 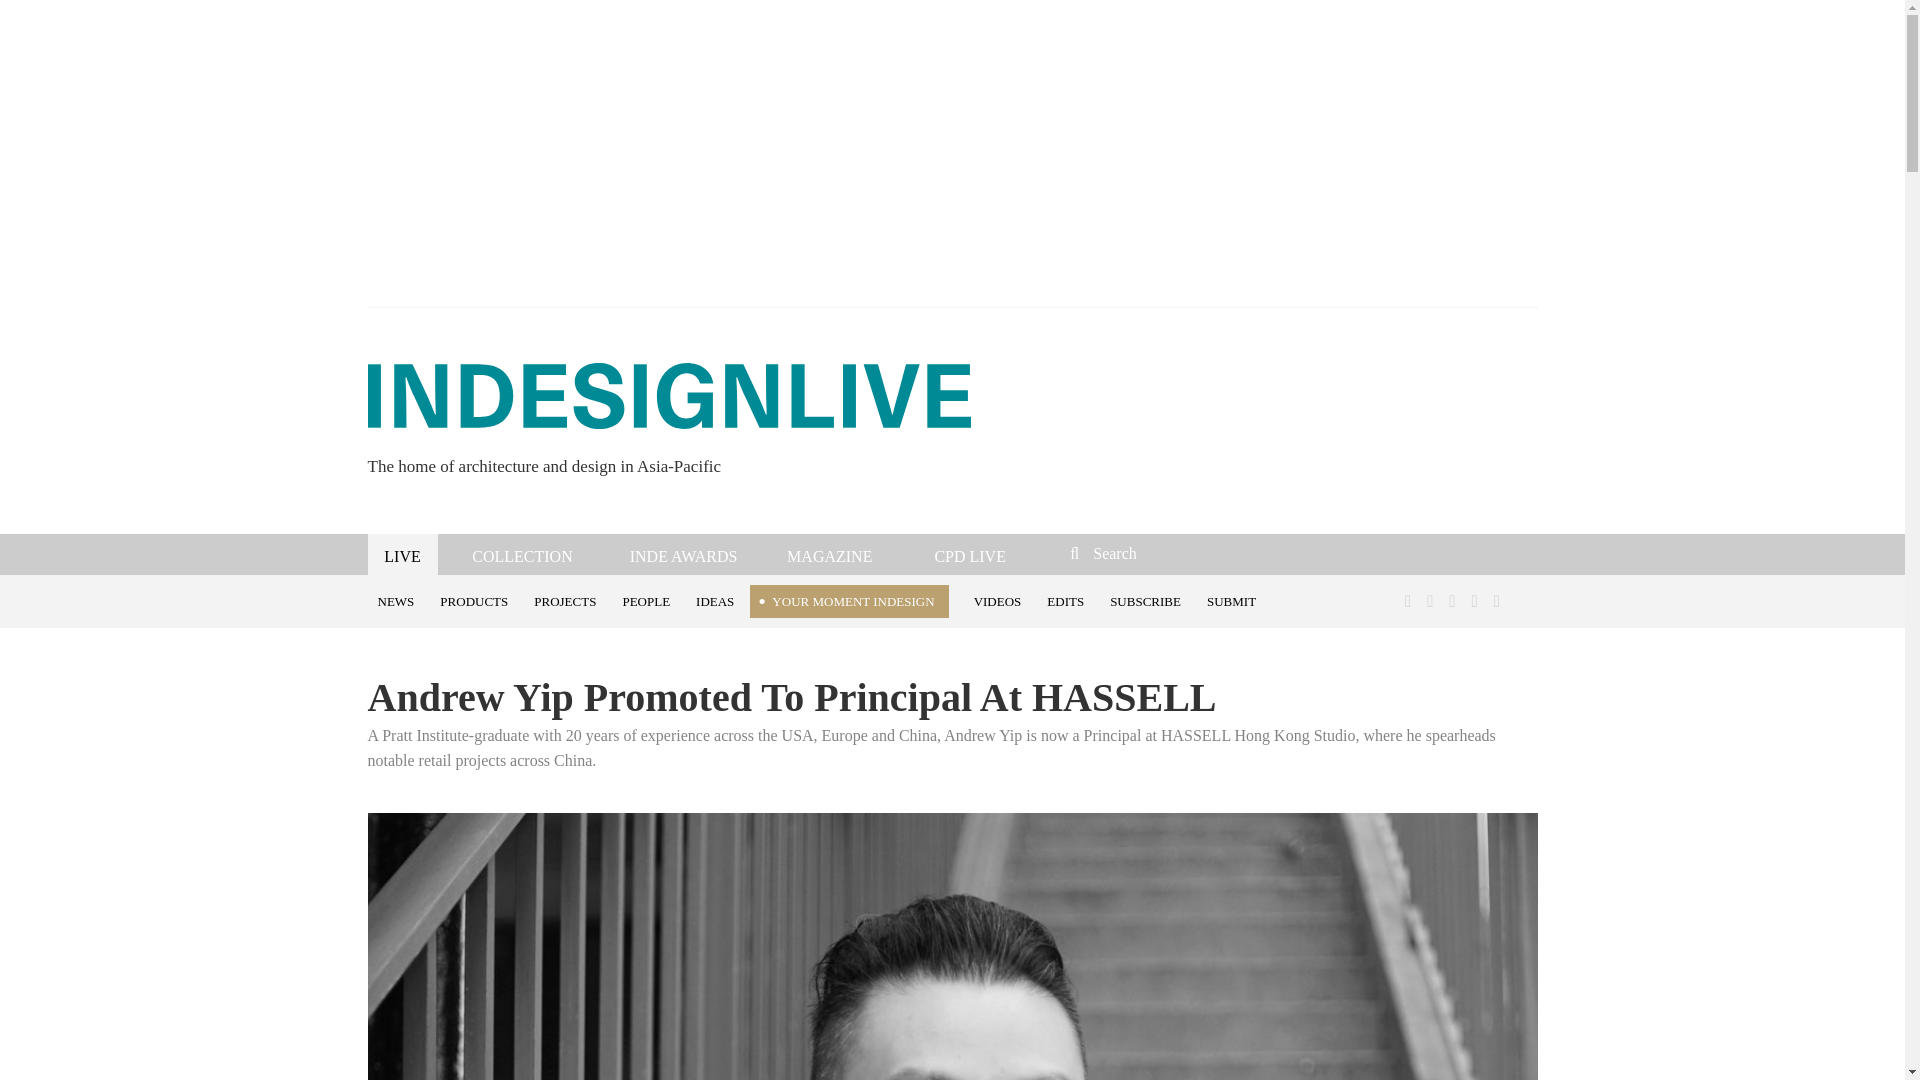 What do you see at coordinates (648, 600) in the screenshot?
I see `PEOPLE` at bounding box center [648, 600].